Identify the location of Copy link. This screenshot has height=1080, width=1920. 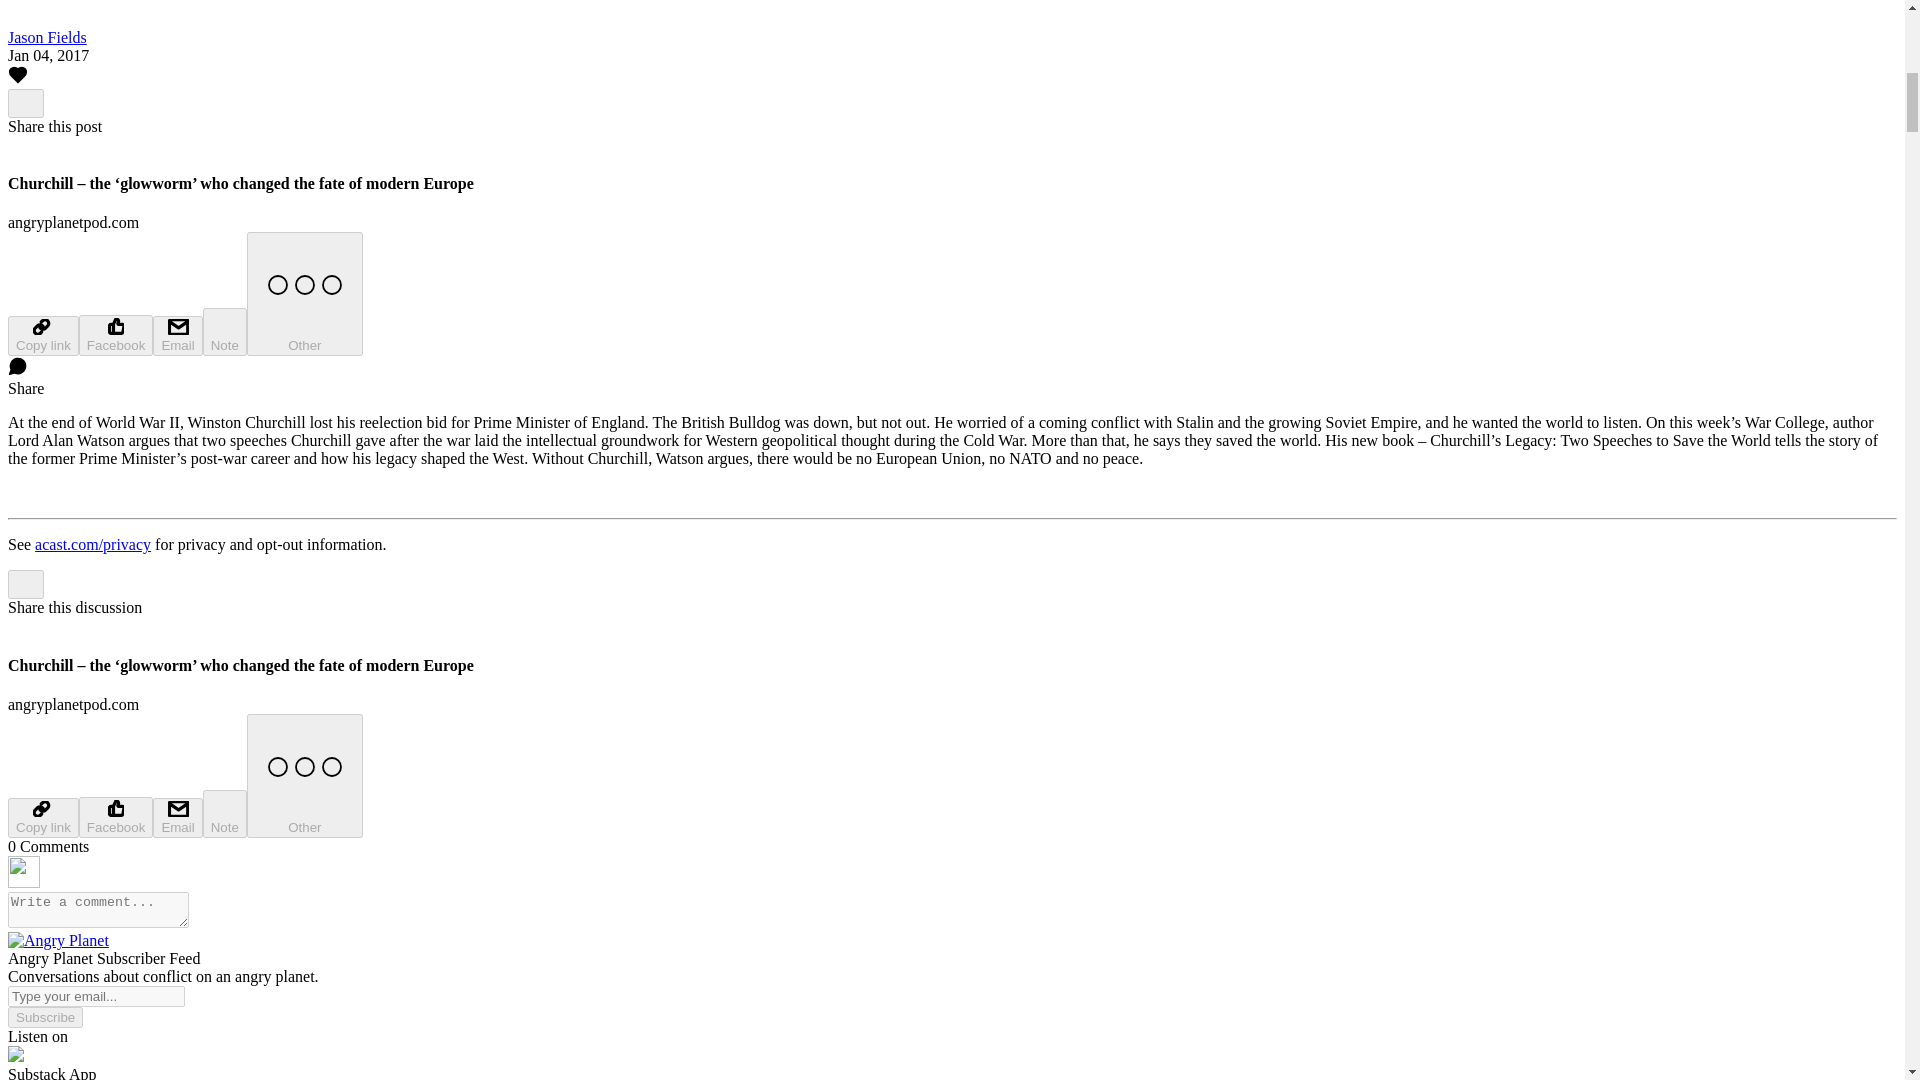
(42, 336).